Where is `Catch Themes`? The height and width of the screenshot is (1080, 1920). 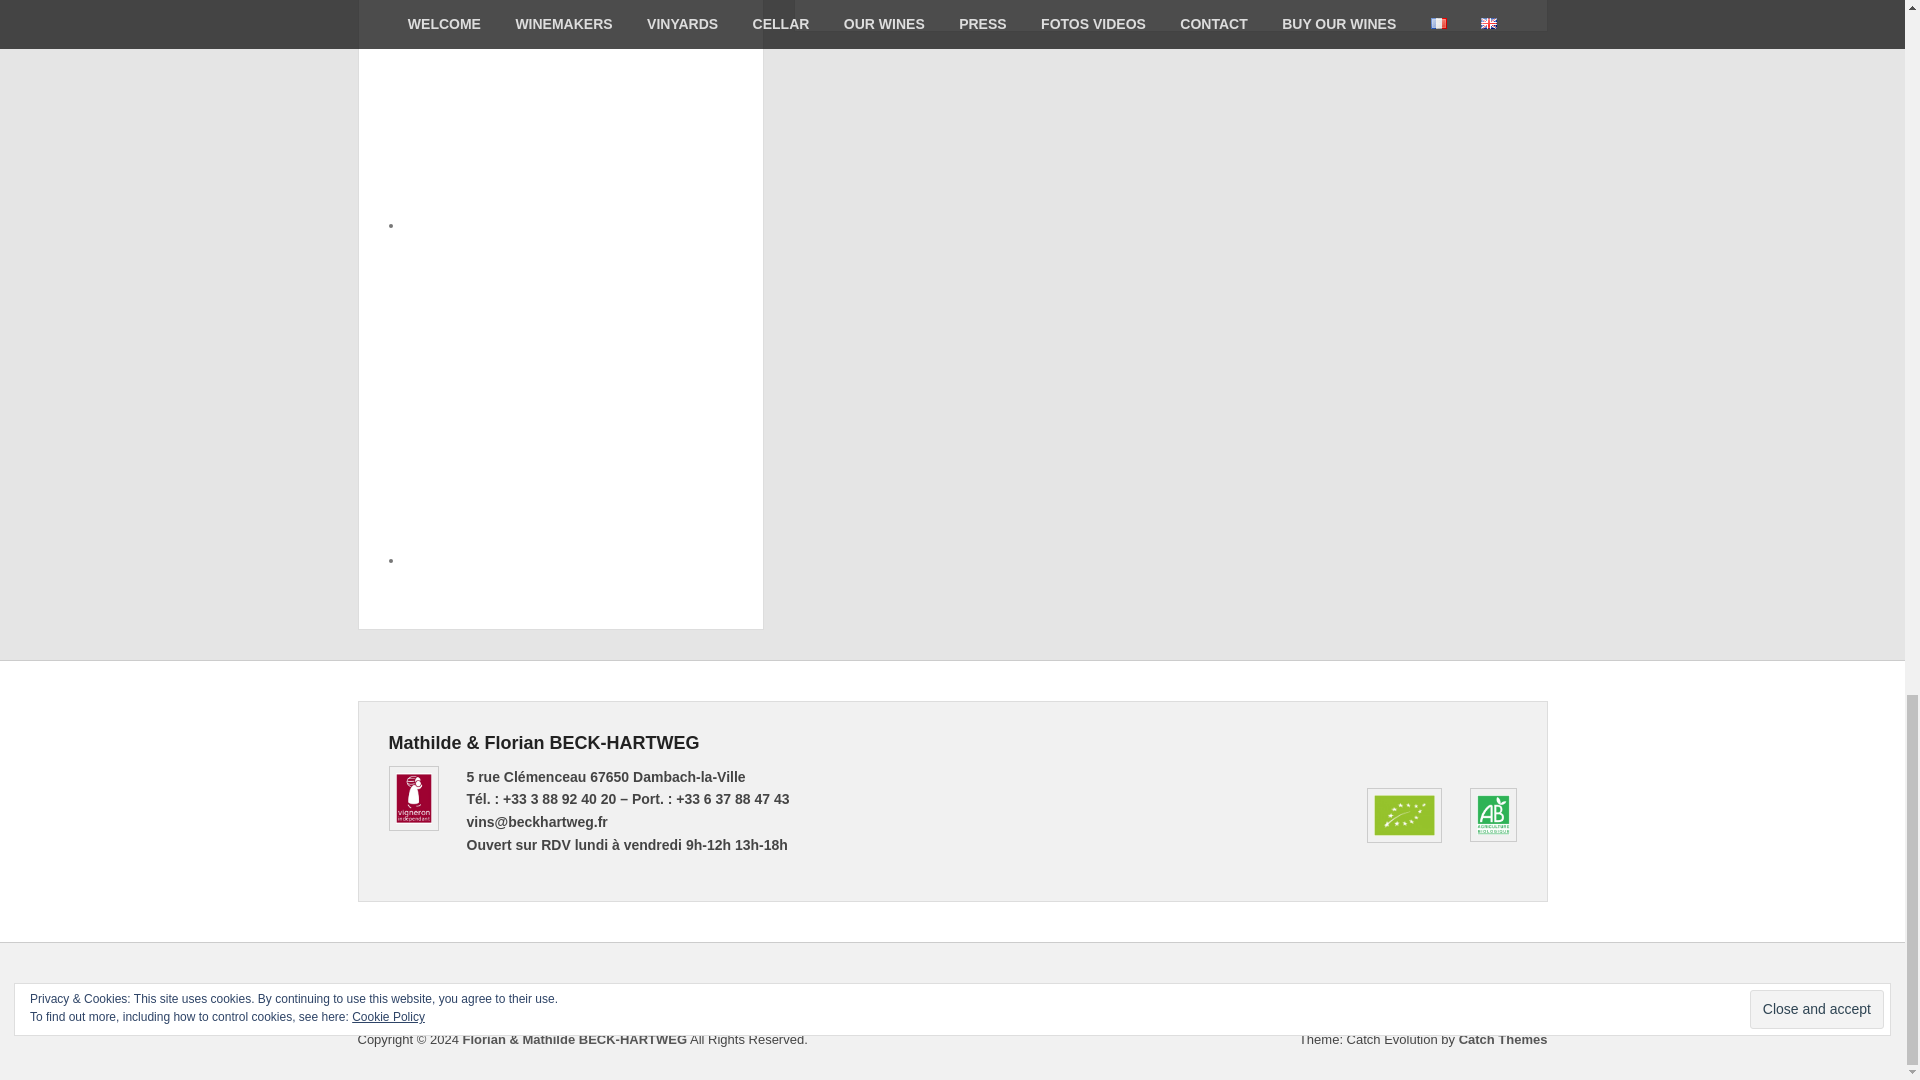 Catch Themes is located at coordinates (1503, 1039).